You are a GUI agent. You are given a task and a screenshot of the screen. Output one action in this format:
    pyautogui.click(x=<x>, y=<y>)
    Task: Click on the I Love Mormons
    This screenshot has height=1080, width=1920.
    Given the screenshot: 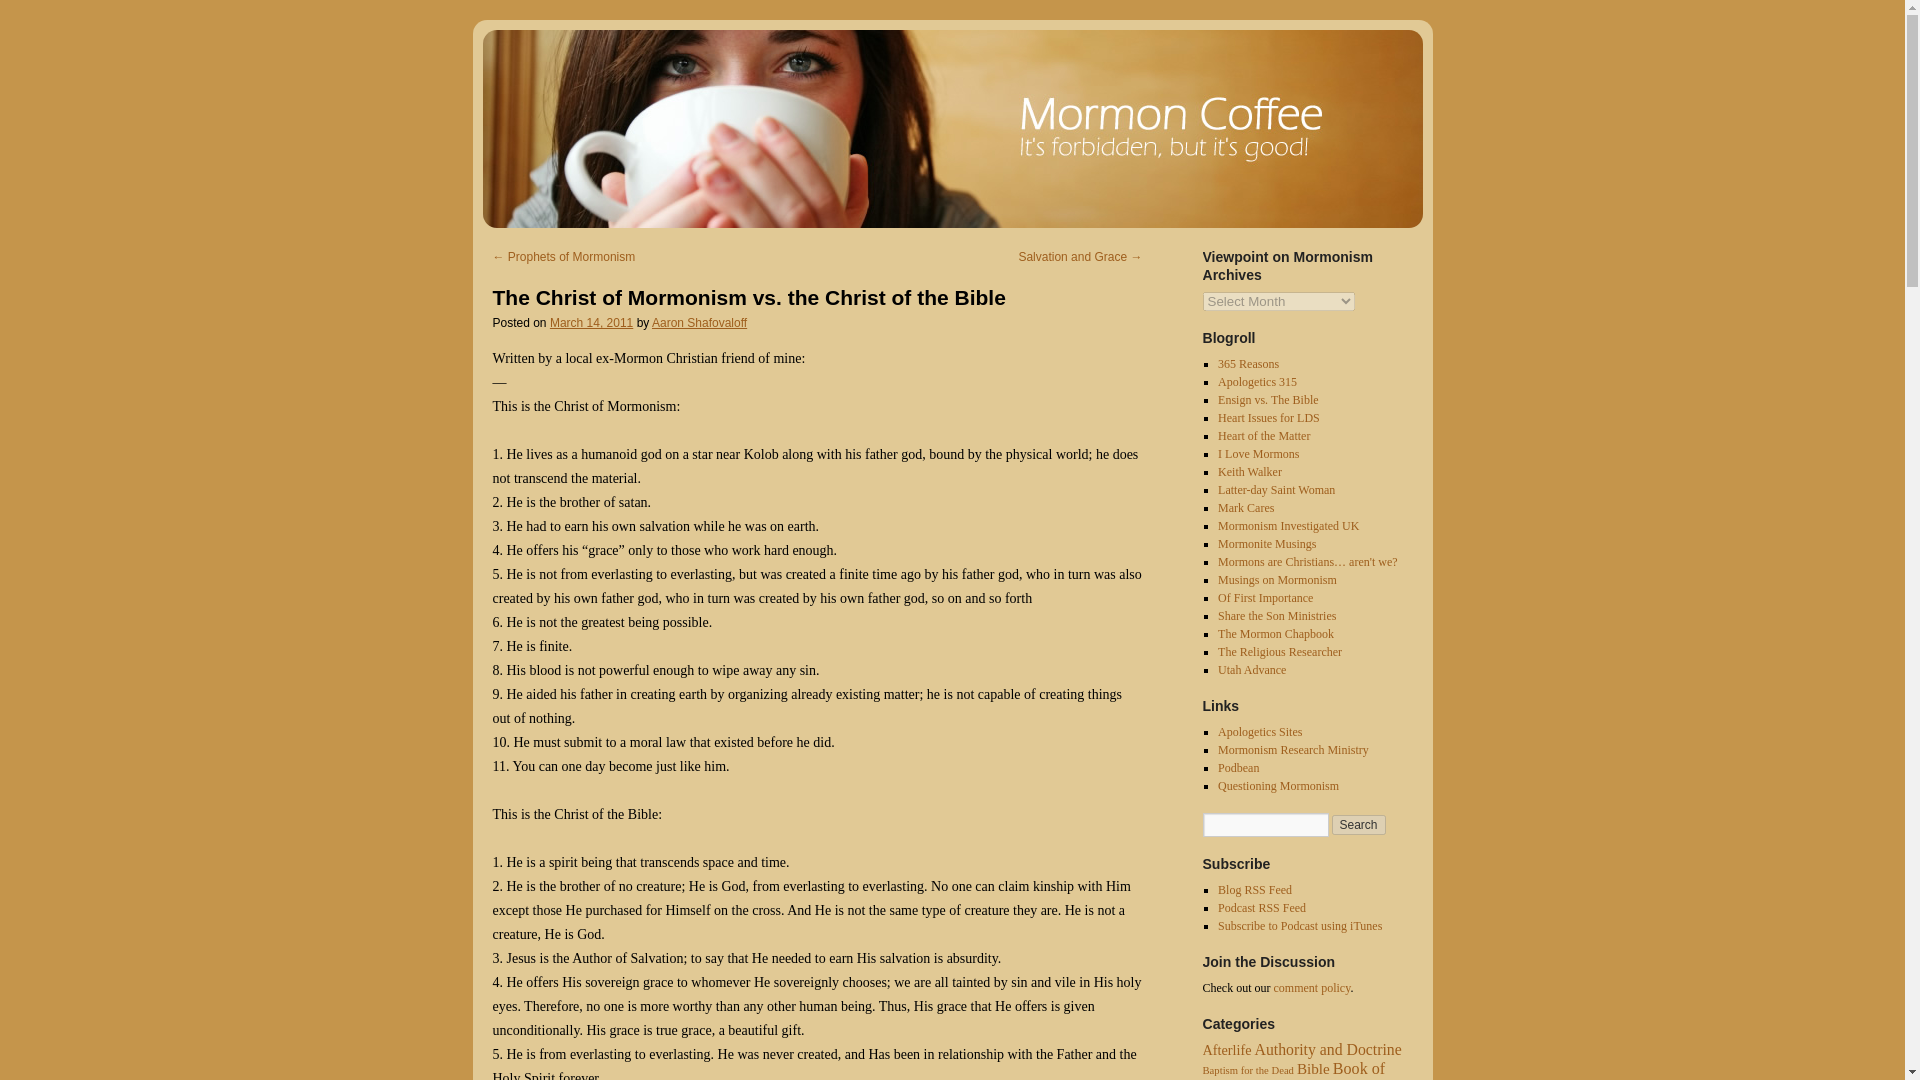 What is the action you would take?
    pyautogui.click(x=1258, y=454)
    